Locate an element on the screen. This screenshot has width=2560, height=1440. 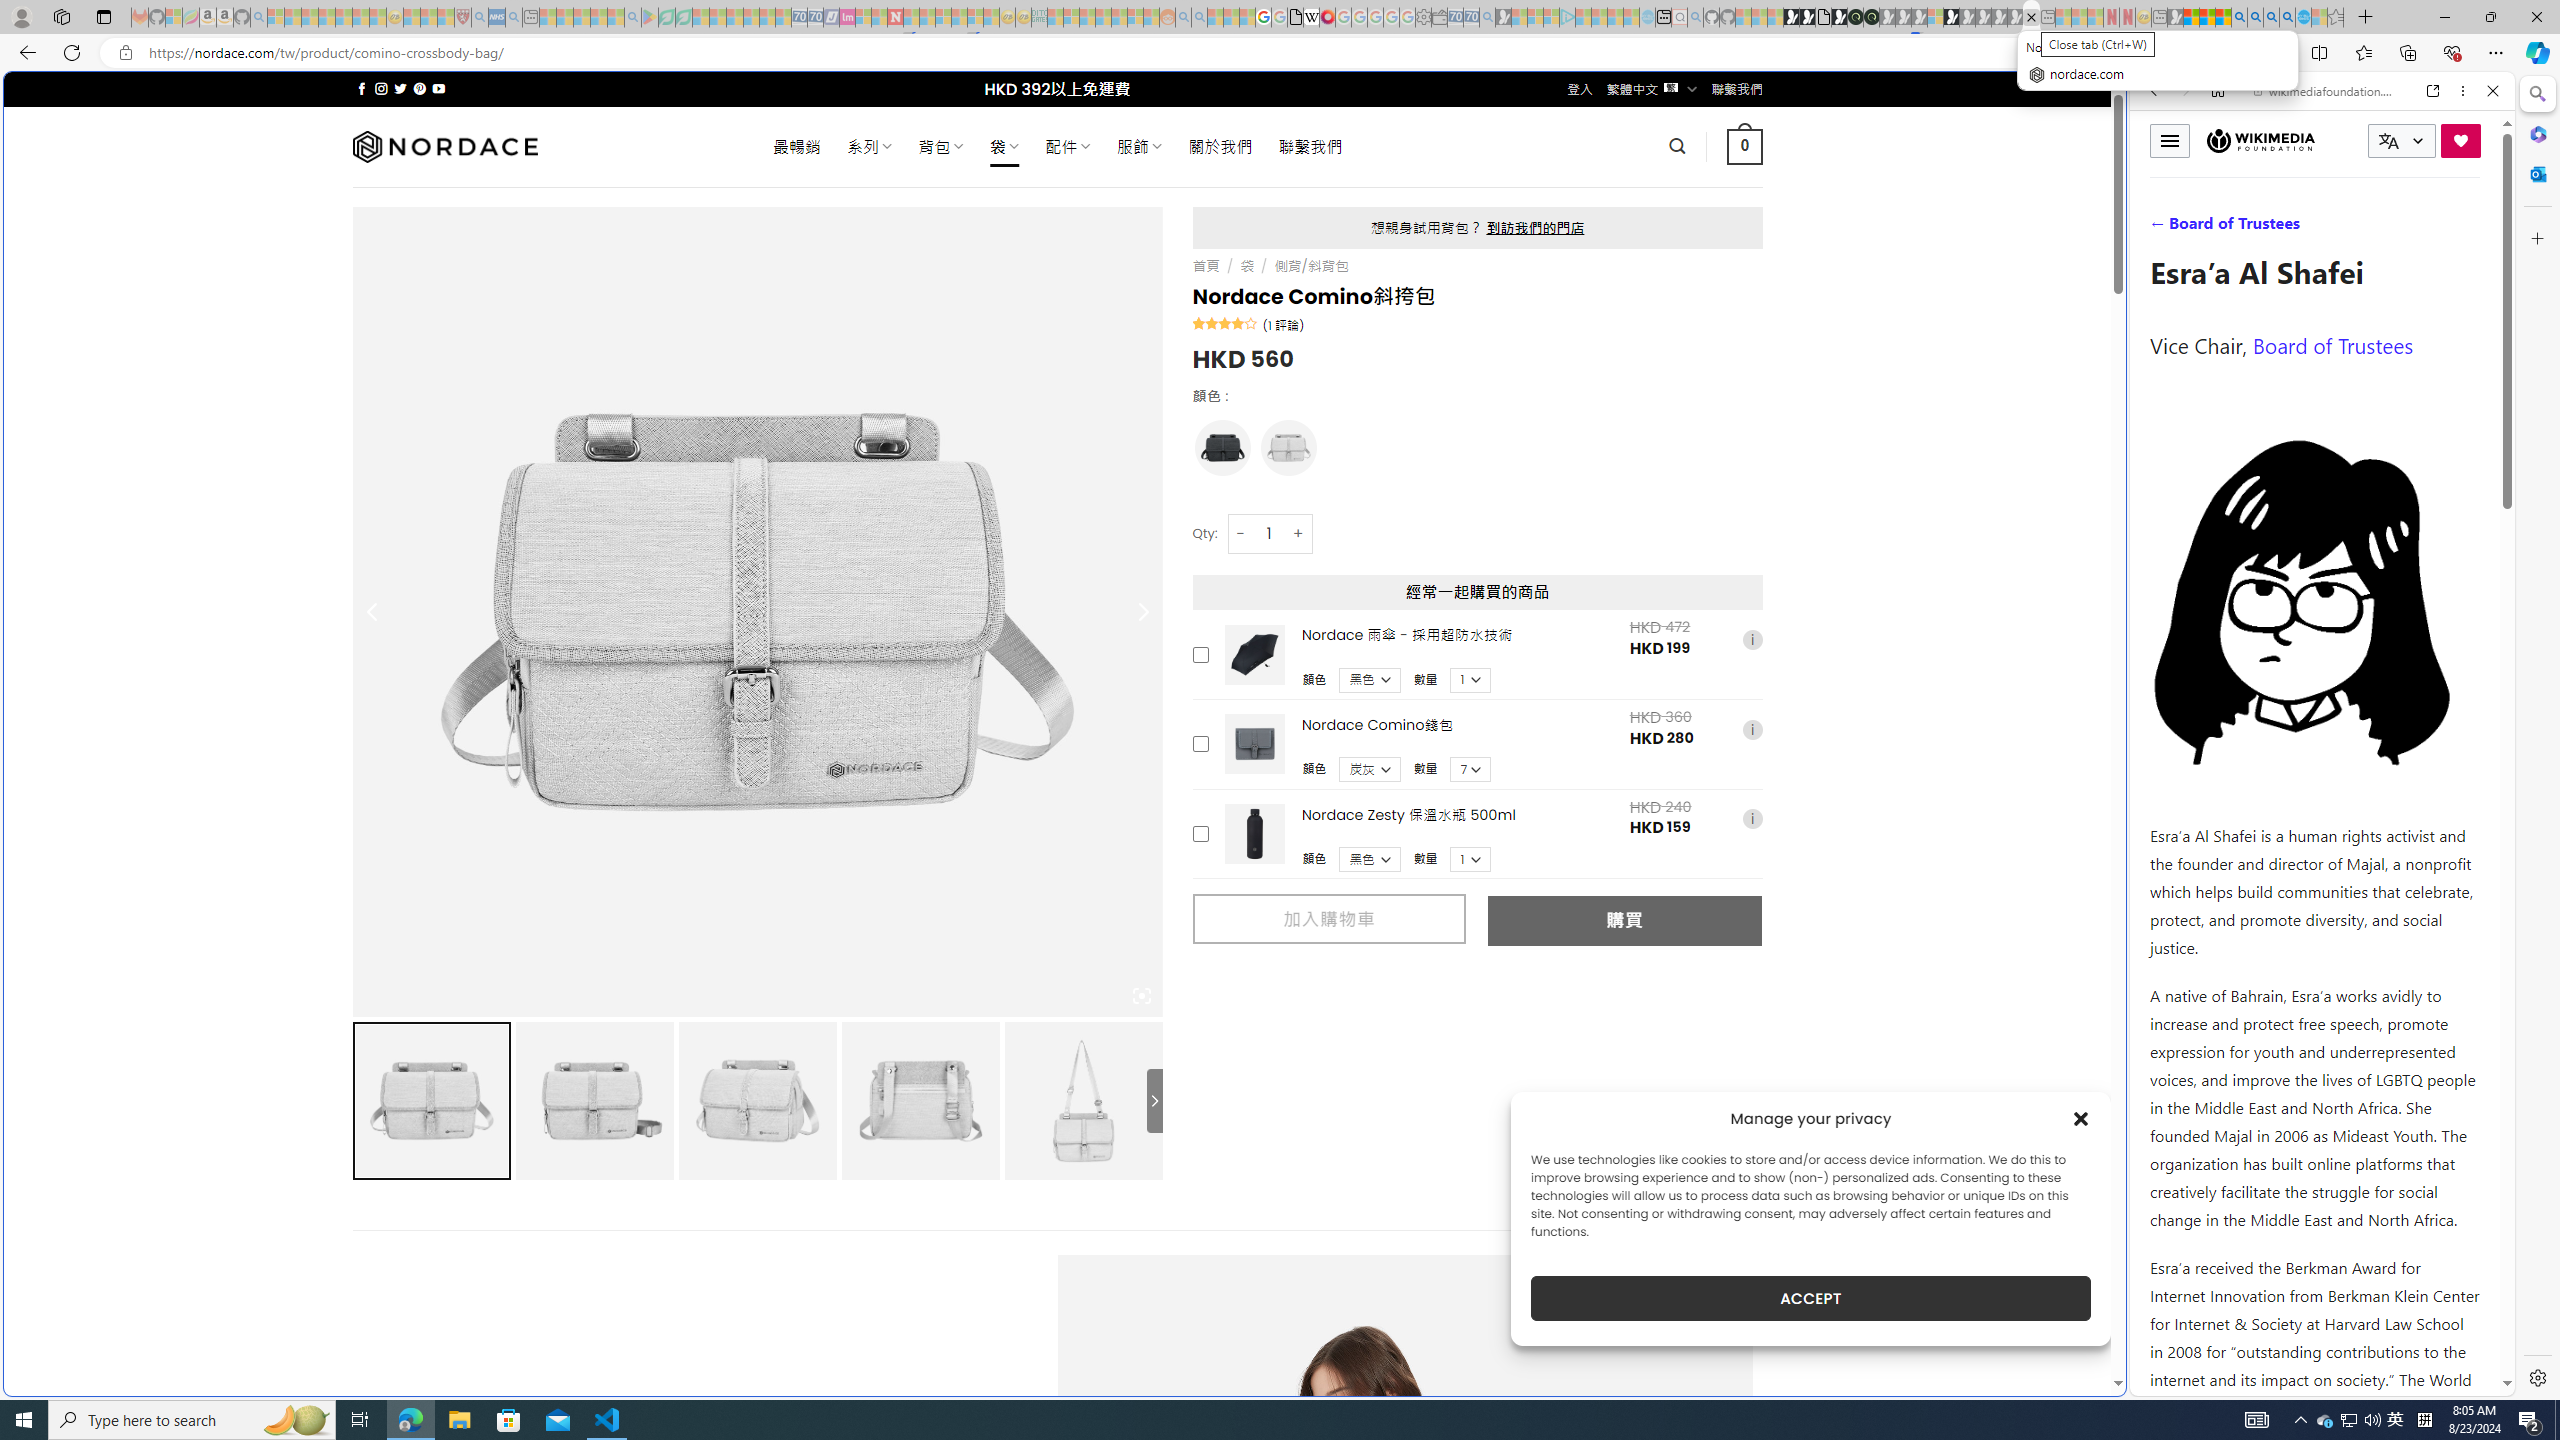
14 Common Myths Debunked By Scientific Facts - Sleeping is located at coordinates (928, 17).